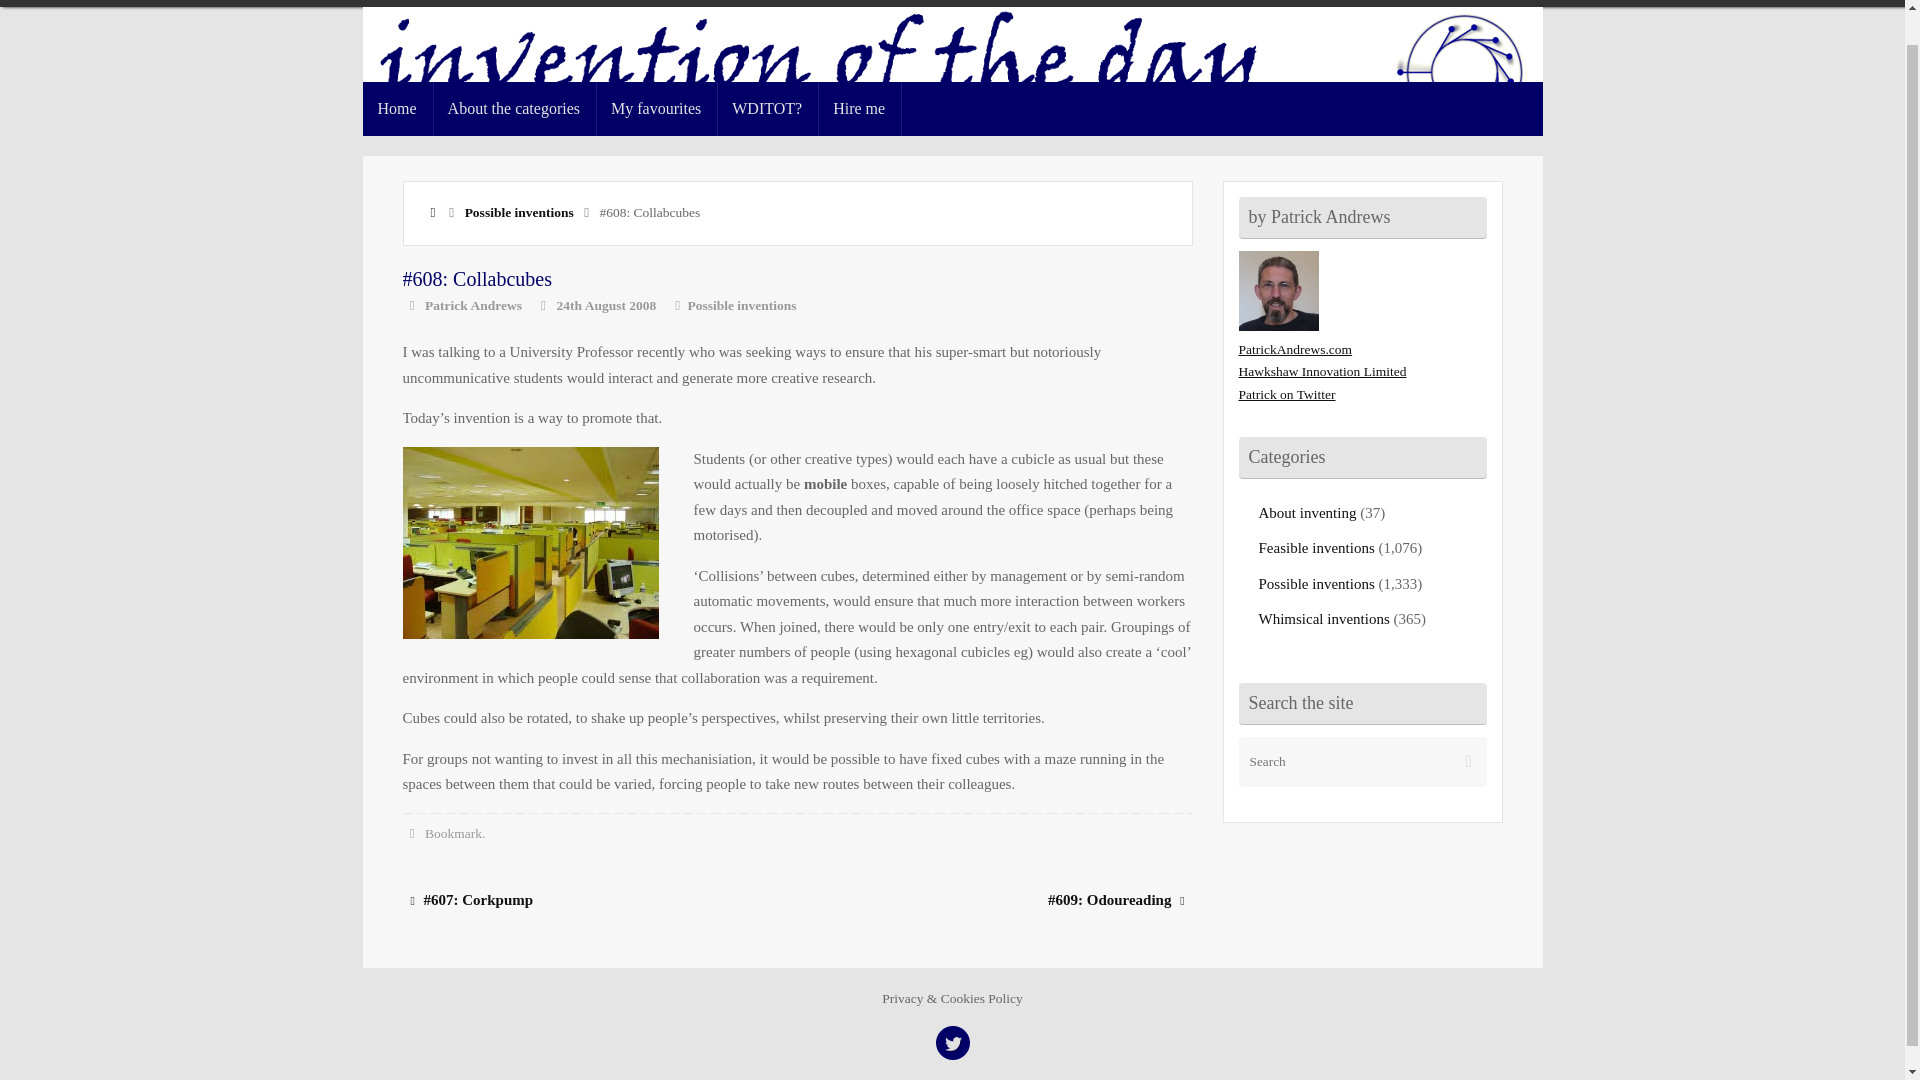 This screenshot has height=1080, width=1920. I want to click on Patrick on Twitter, so click(1286, 394).